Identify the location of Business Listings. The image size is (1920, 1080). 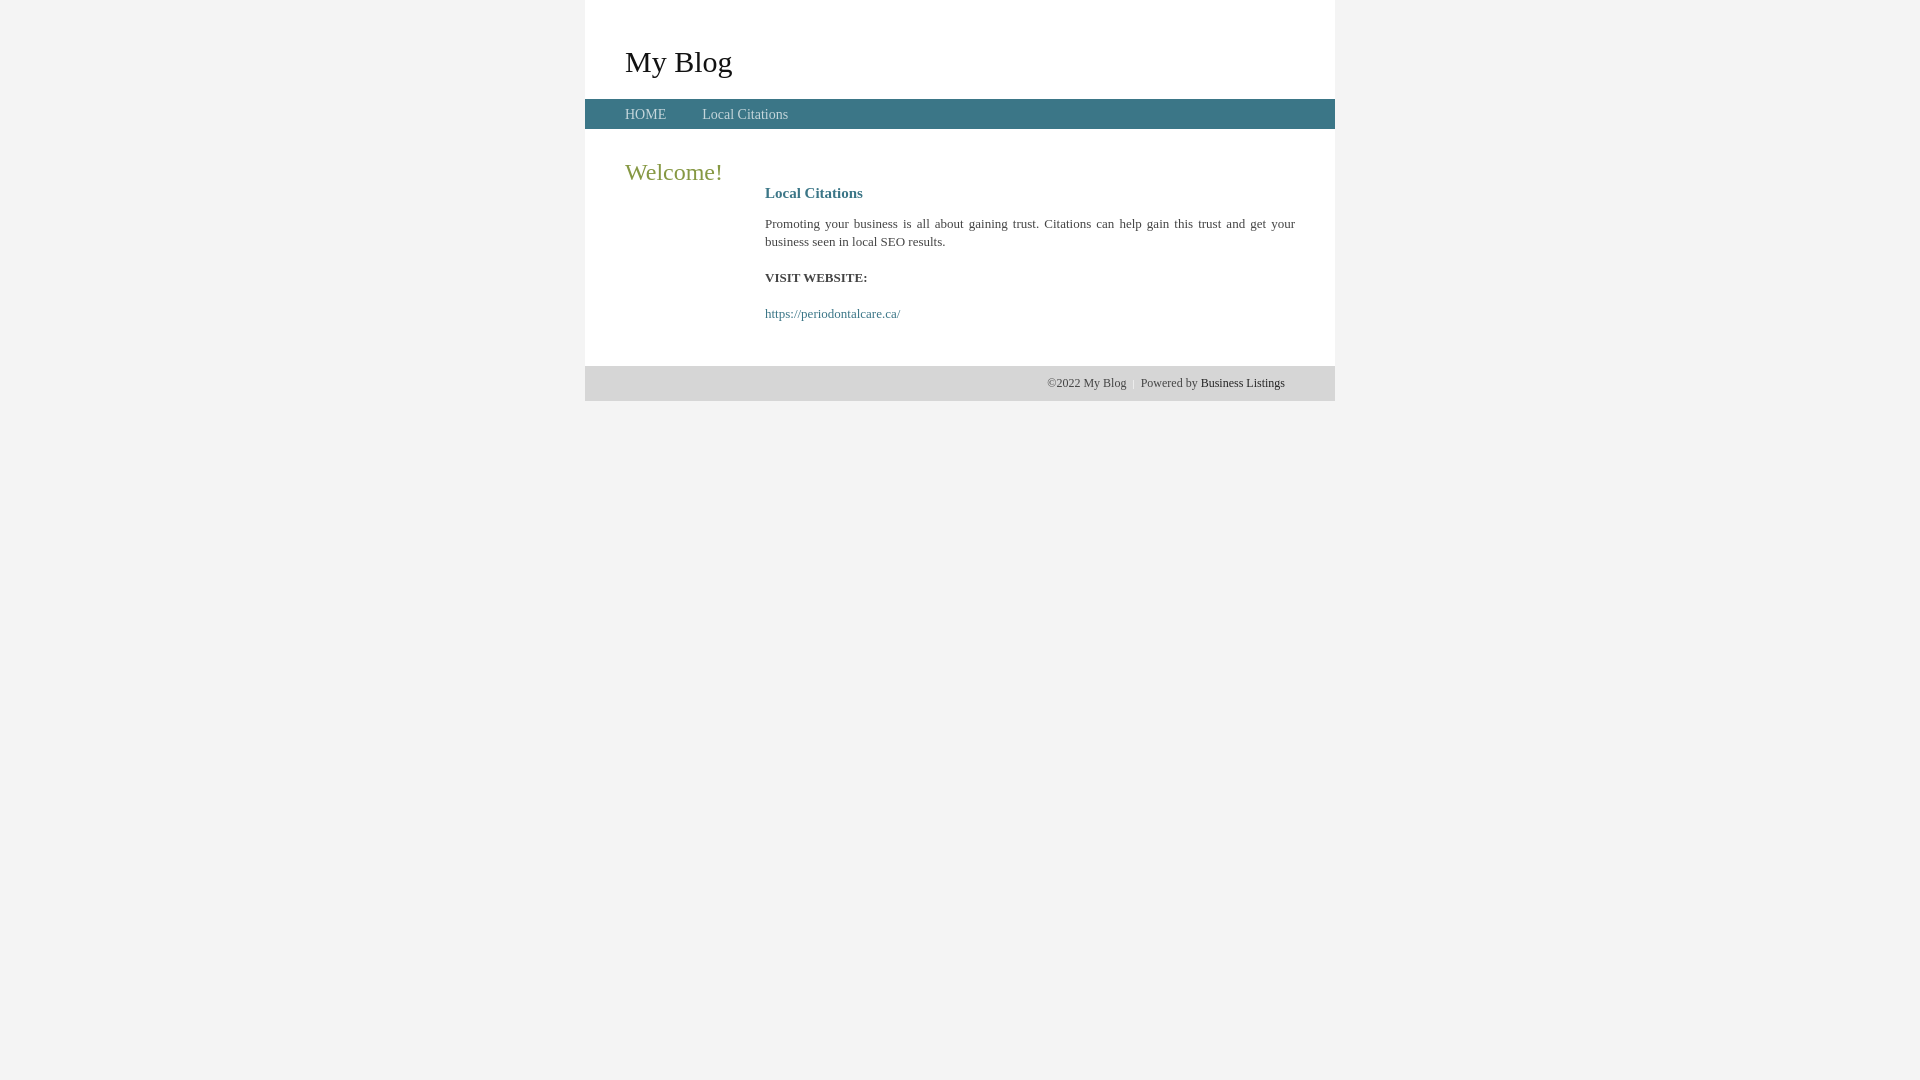
(1243, 383).